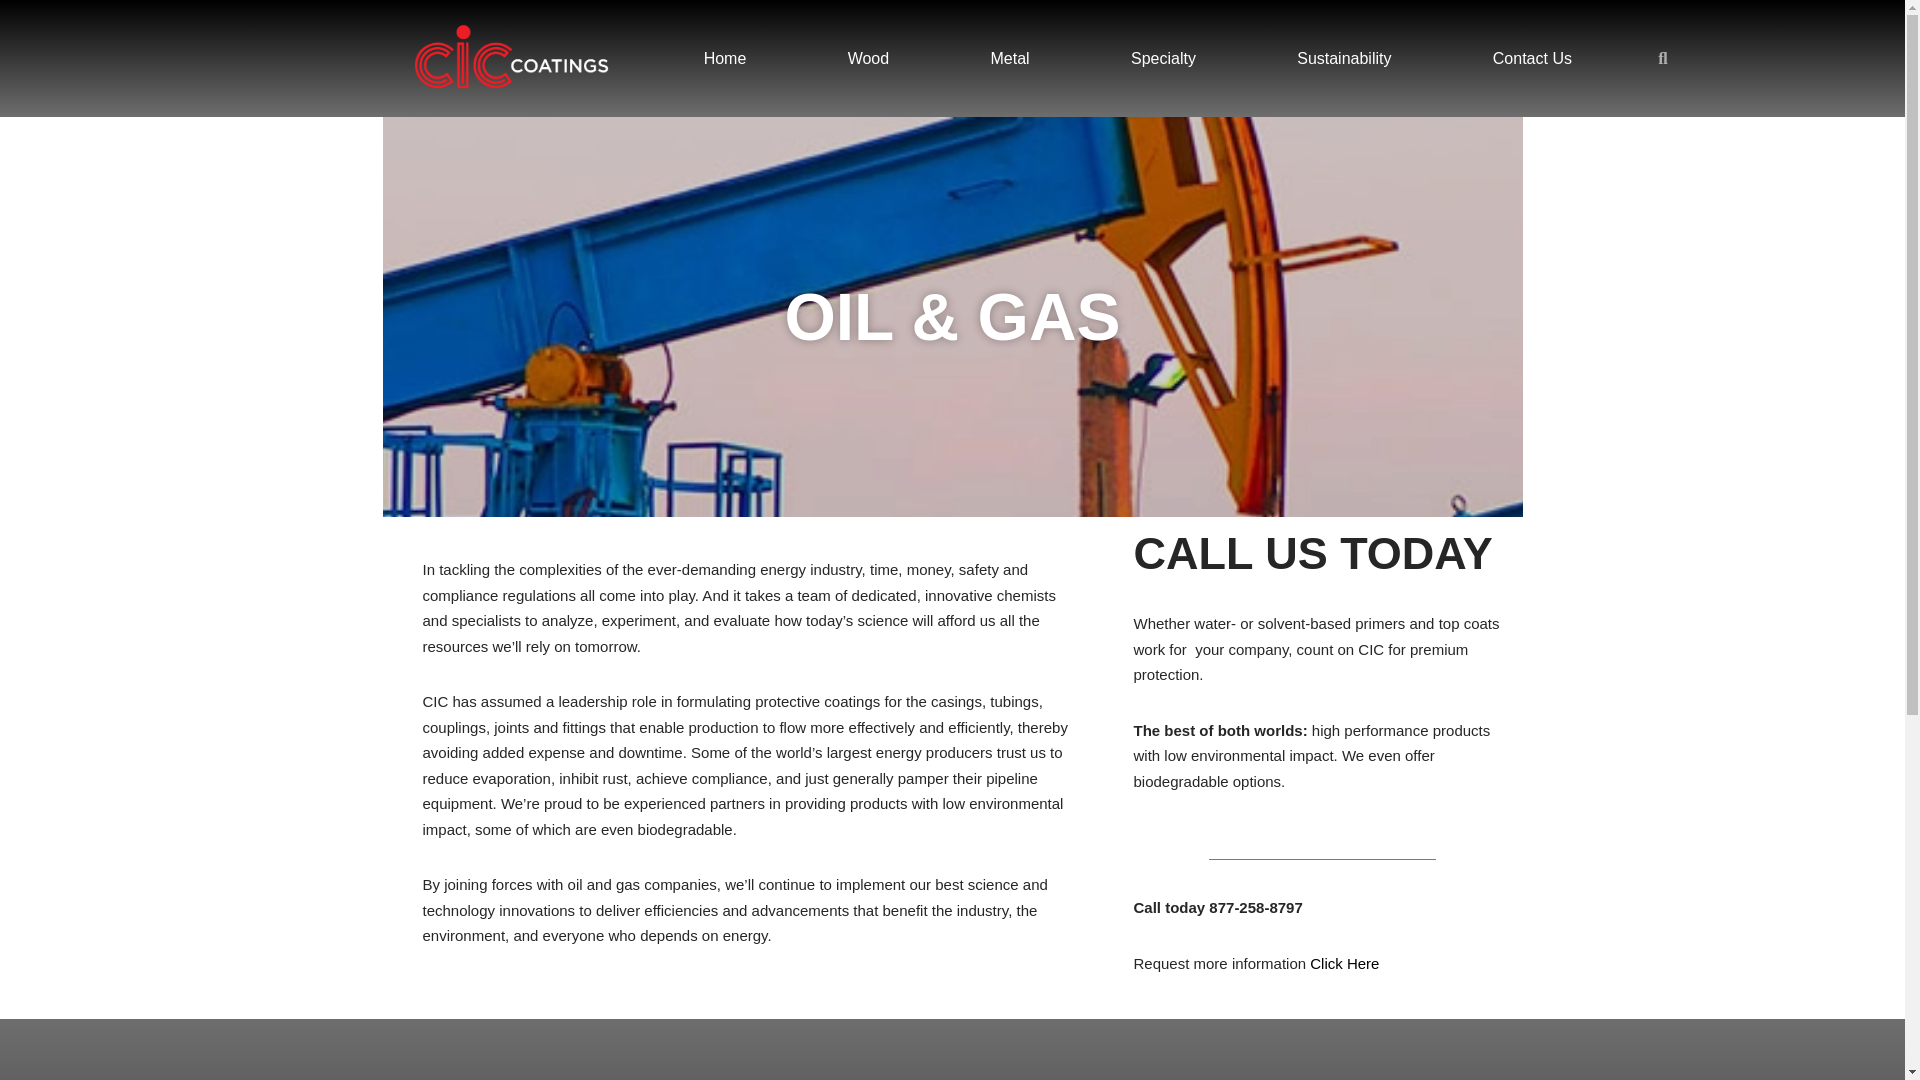 This screenshot has height=1080, width=1920. What do you see at coordinates (1532, 58) in the screenshot?
I see `Contact Us` at bounding box center [1532, 58].